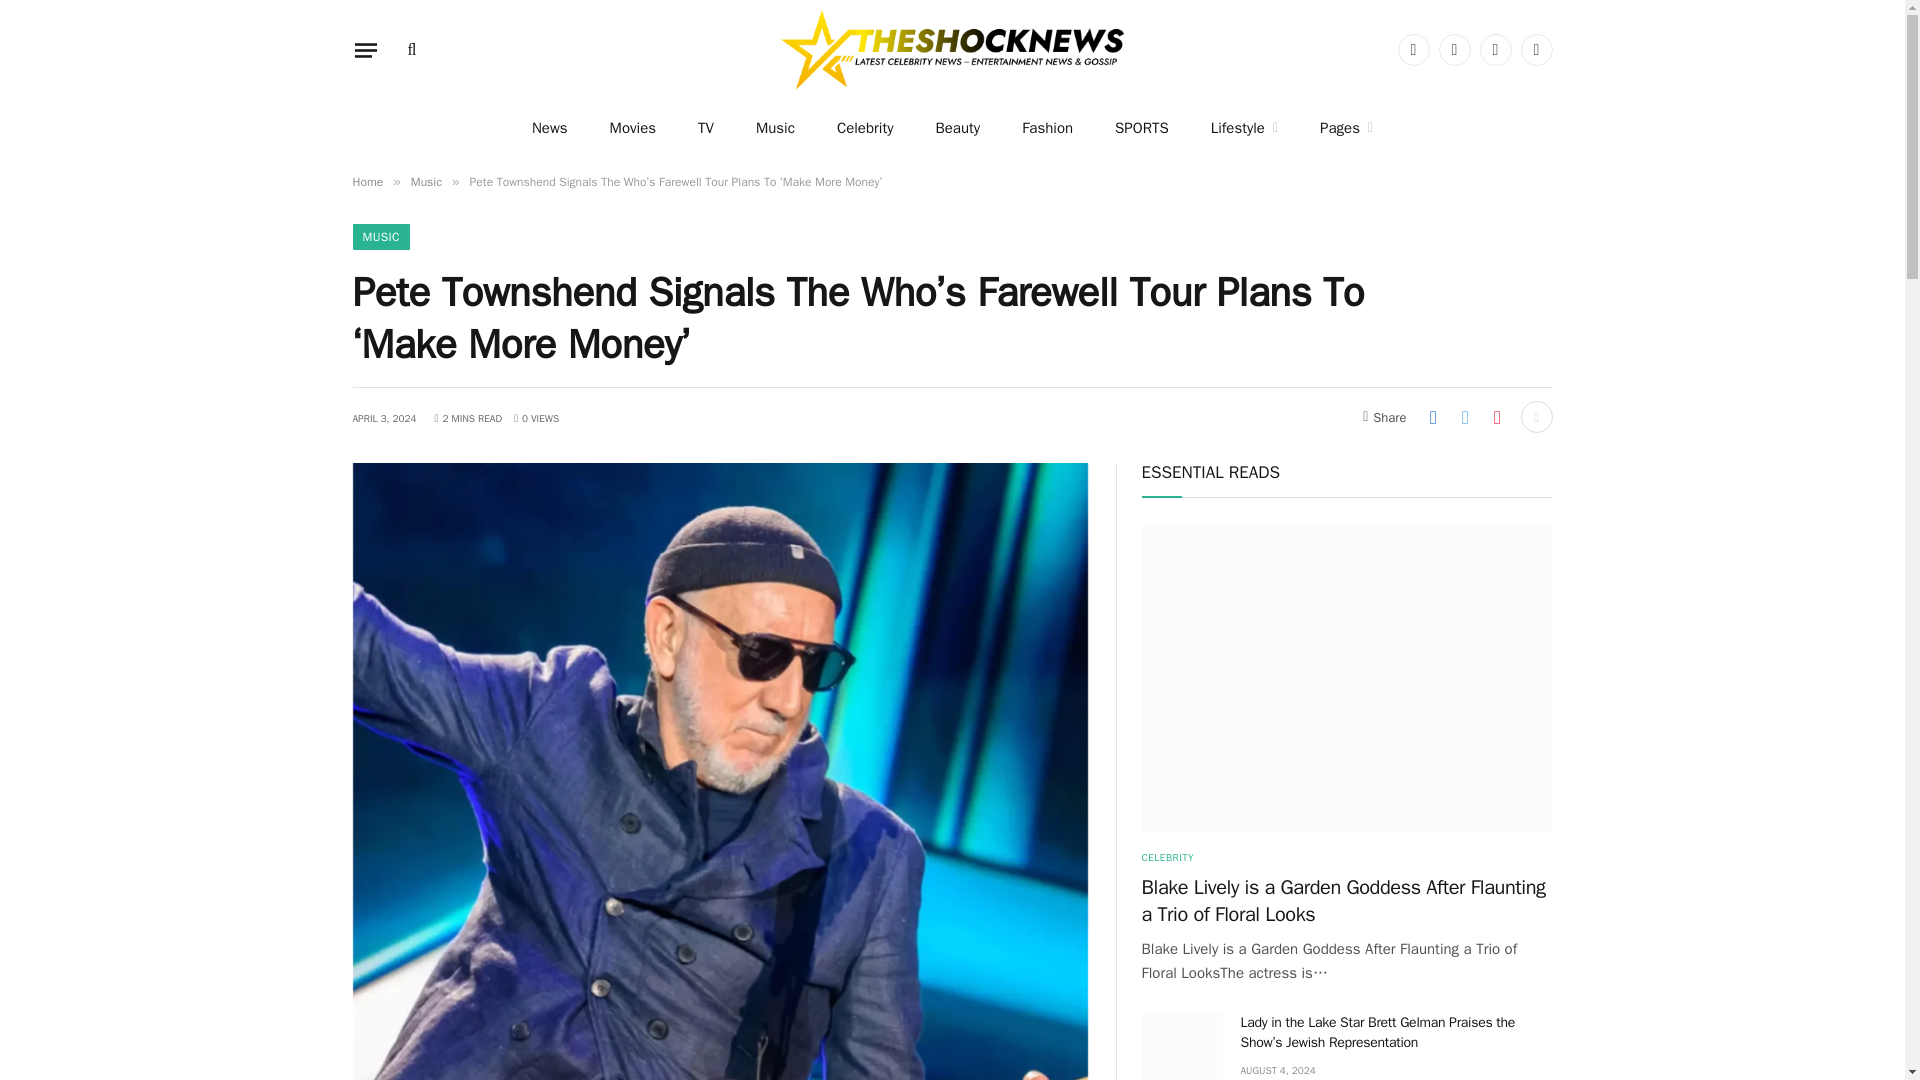  Describe the element at coordinates (633, 128) in the screenshot. I see `Movies` at that location.